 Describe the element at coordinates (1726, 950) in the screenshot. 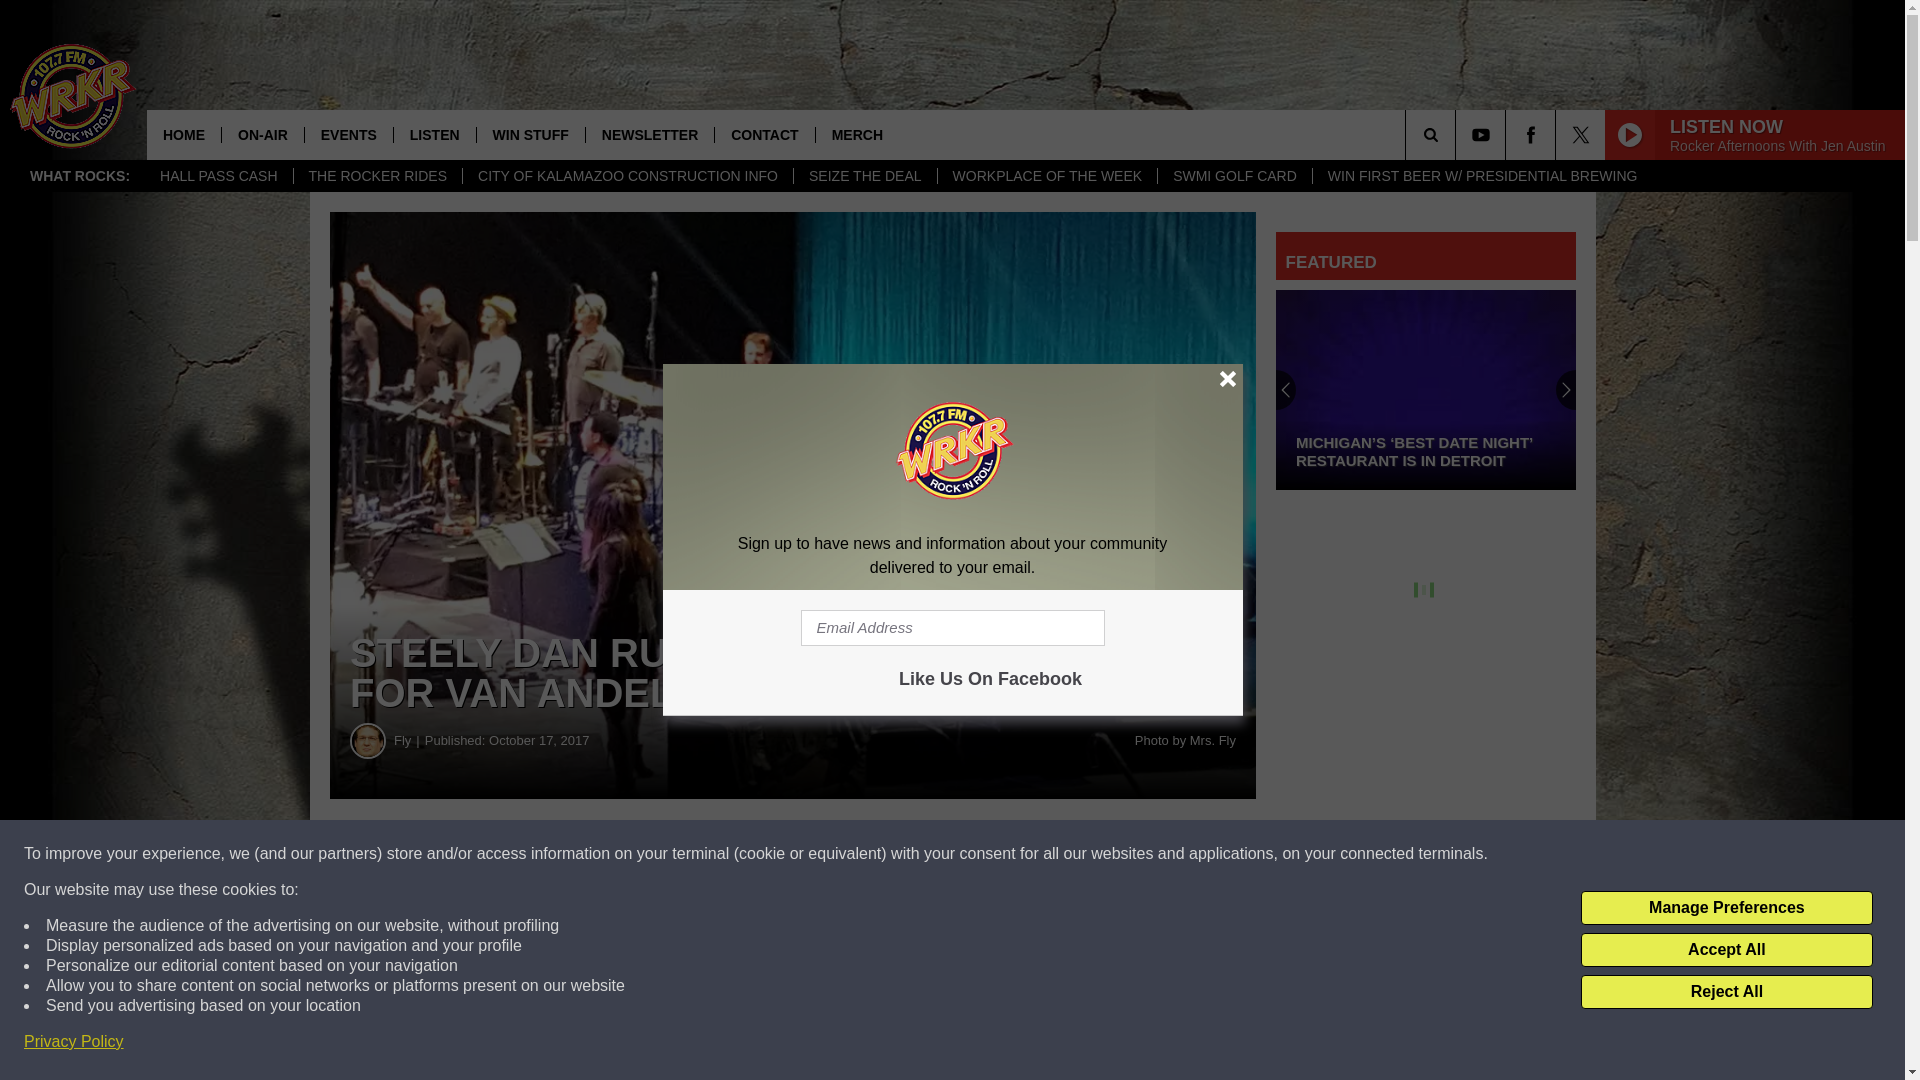

I see `Accept All` at that location.